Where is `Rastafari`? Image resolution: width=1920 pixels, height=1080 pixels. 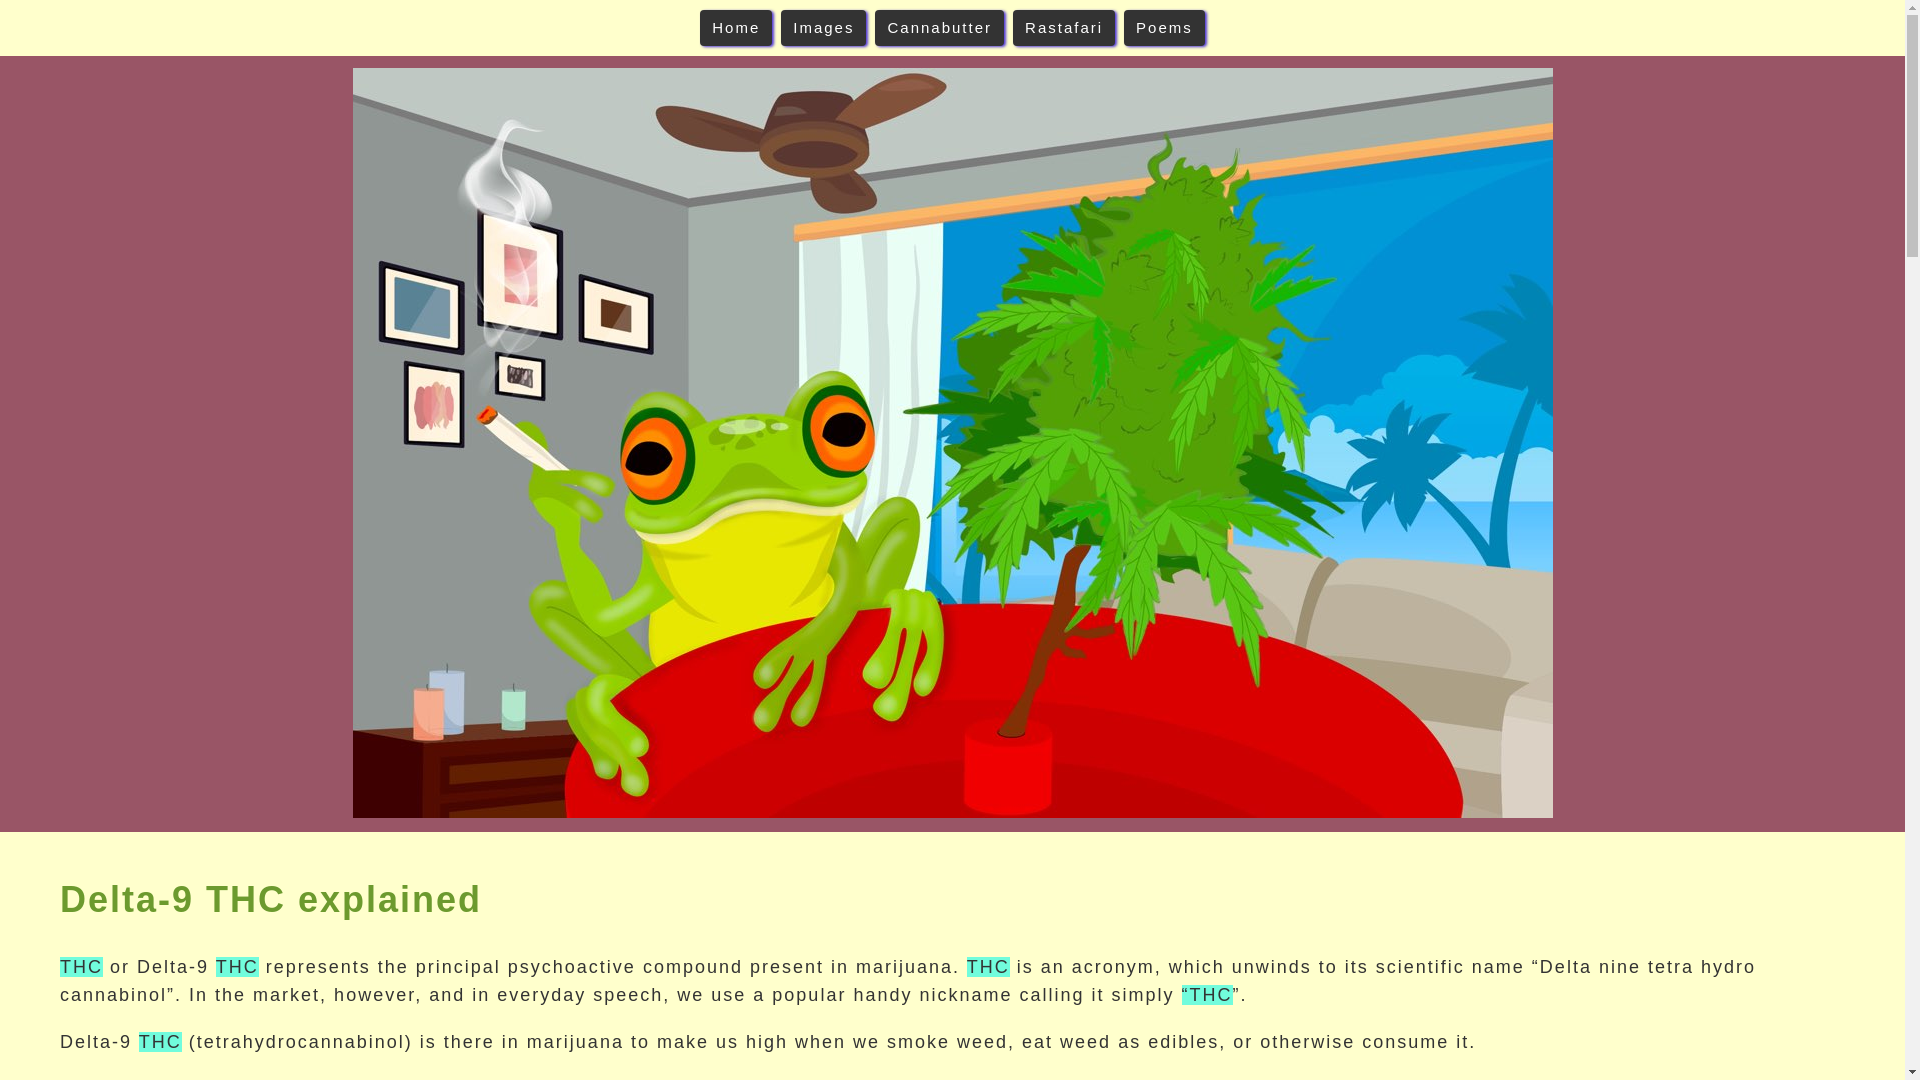
Rastafari is located at coordinates (1064, 28).